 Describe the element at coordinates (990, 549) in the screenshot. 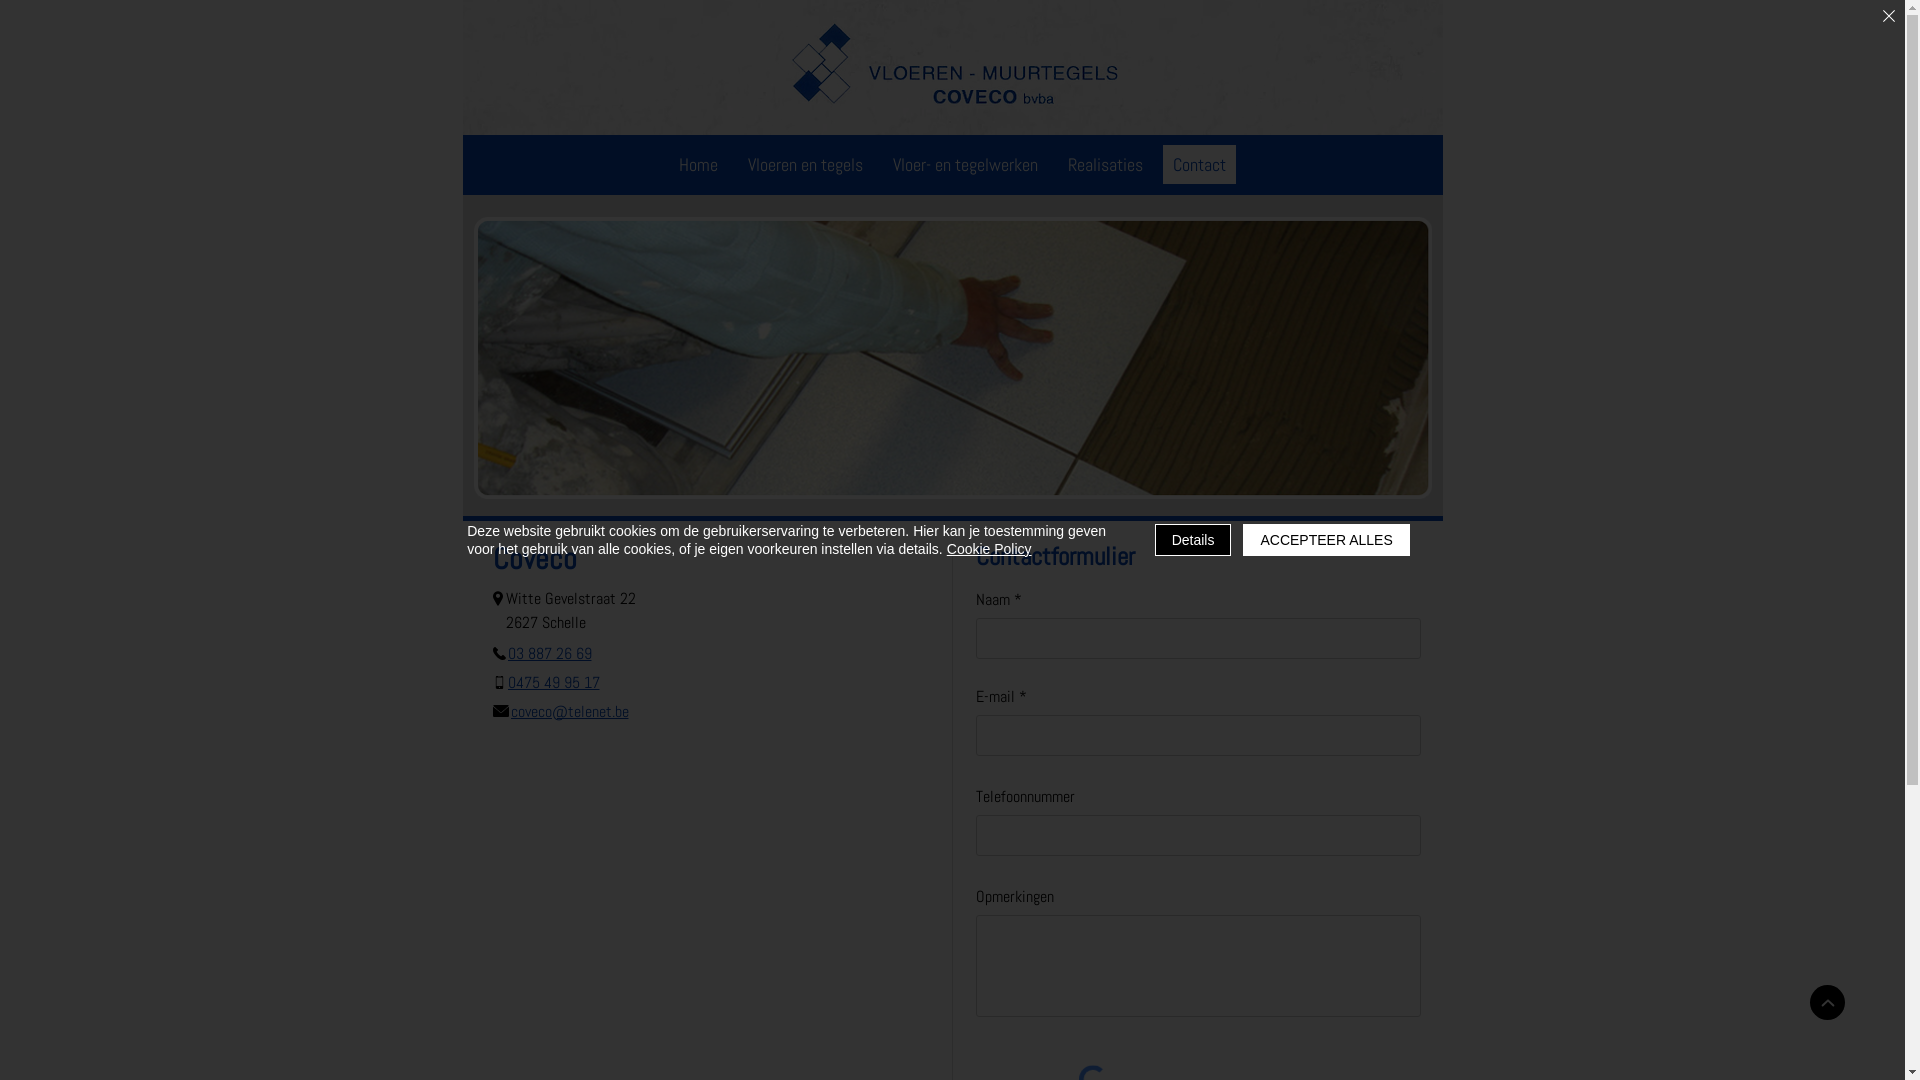

I see `Cookie Policy` at that location.